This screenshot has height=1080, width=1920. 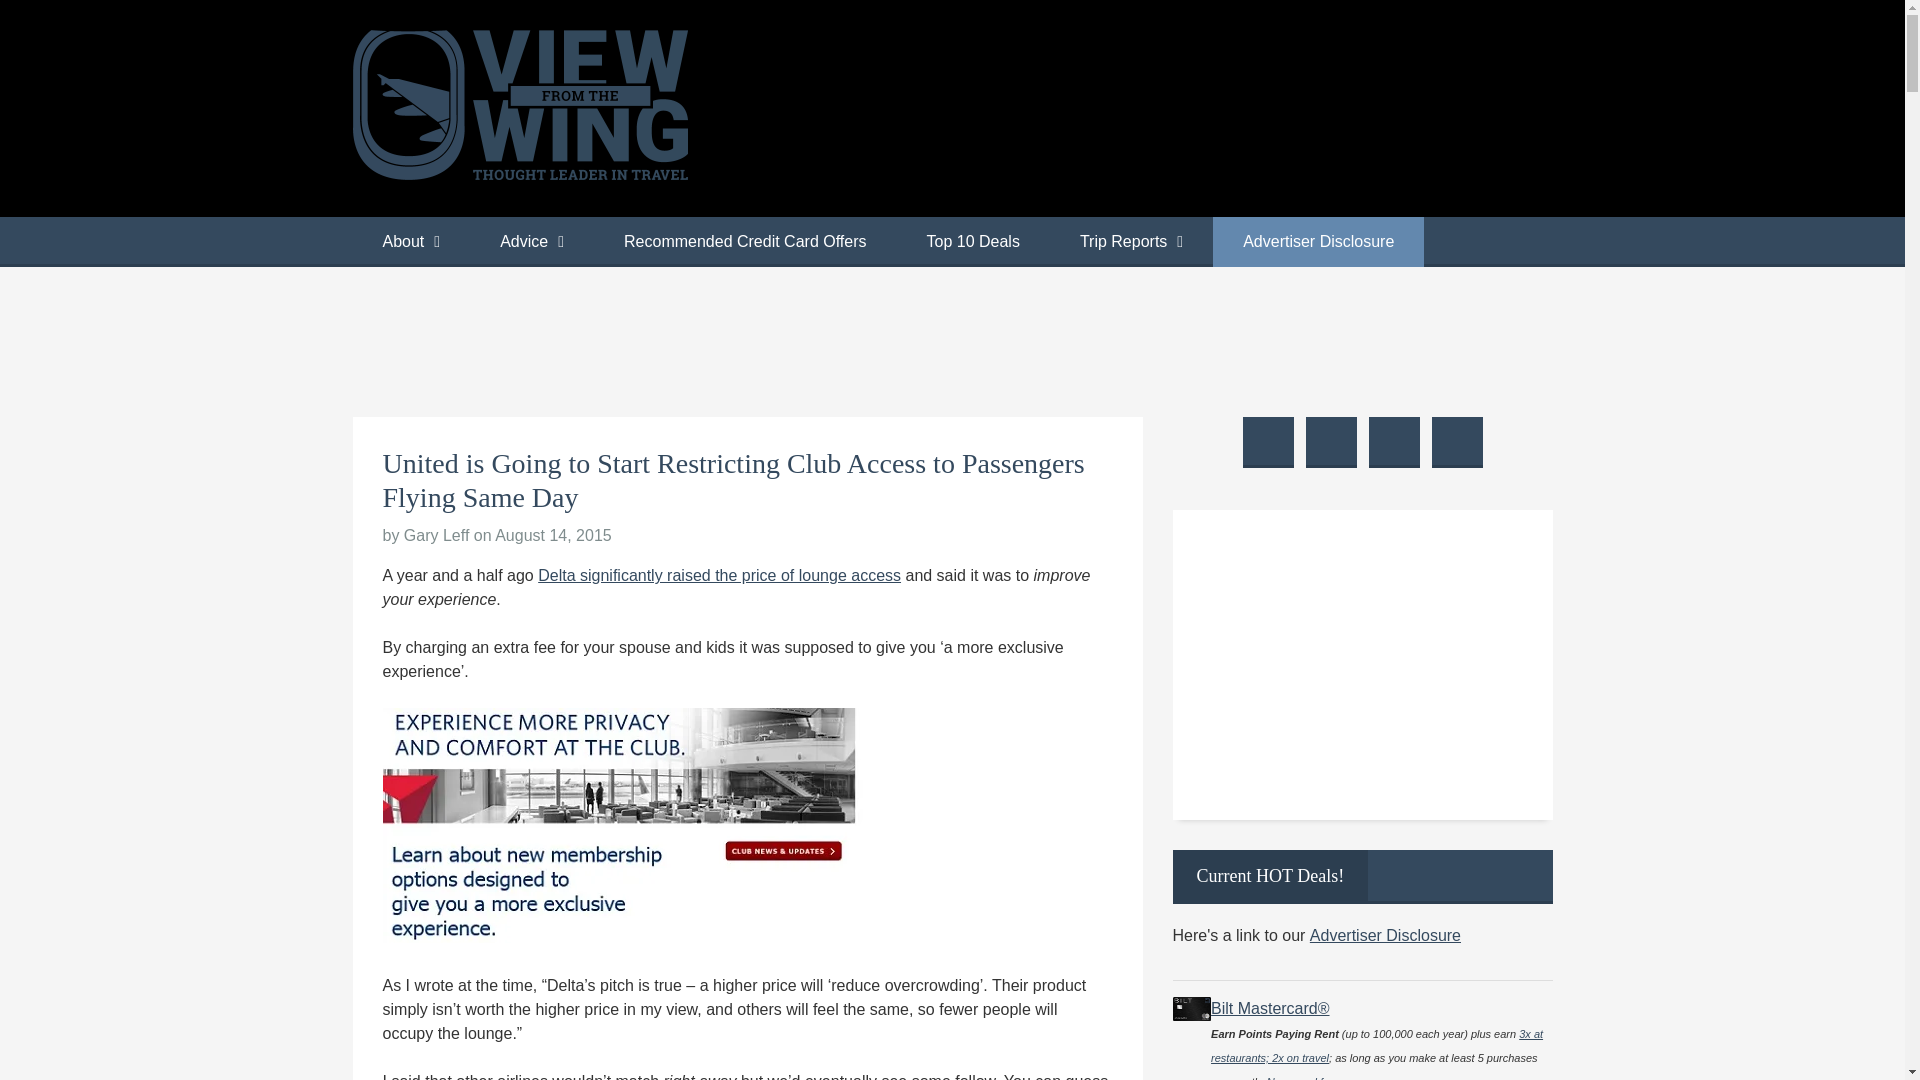 What do you see at coordinates (972, 242) in the screenshot?
I see `Top 10 Deals` at bounding box center [972, 242].